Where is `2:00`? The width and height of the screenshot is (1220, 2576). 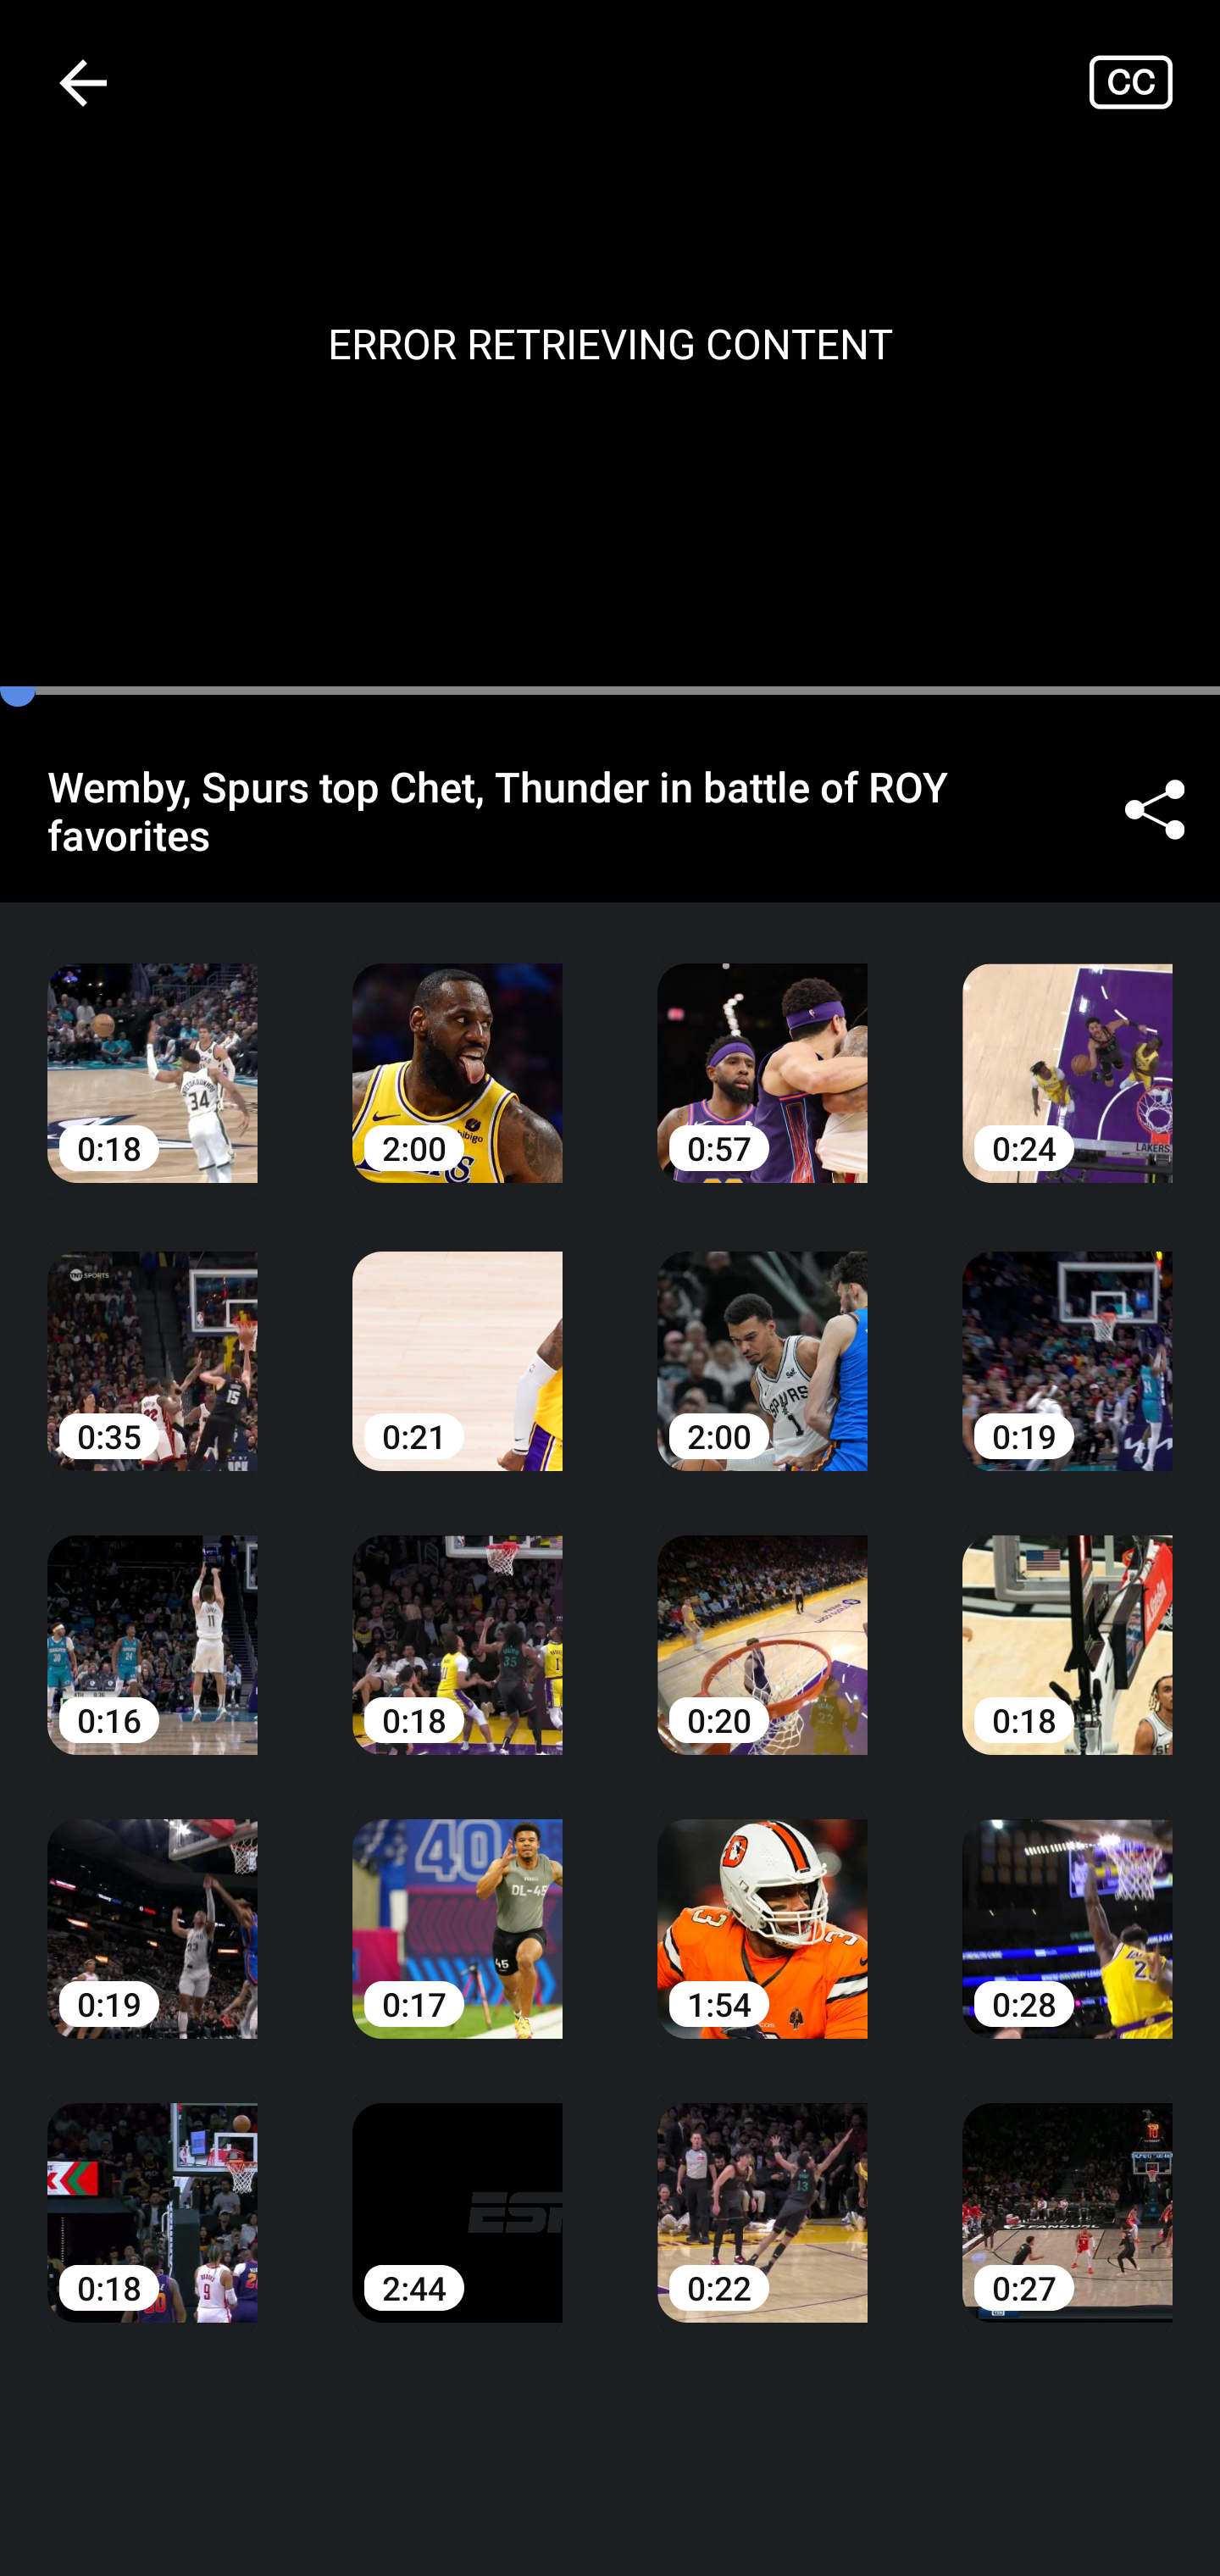
2:00 is located at coordinates (457, 1048).